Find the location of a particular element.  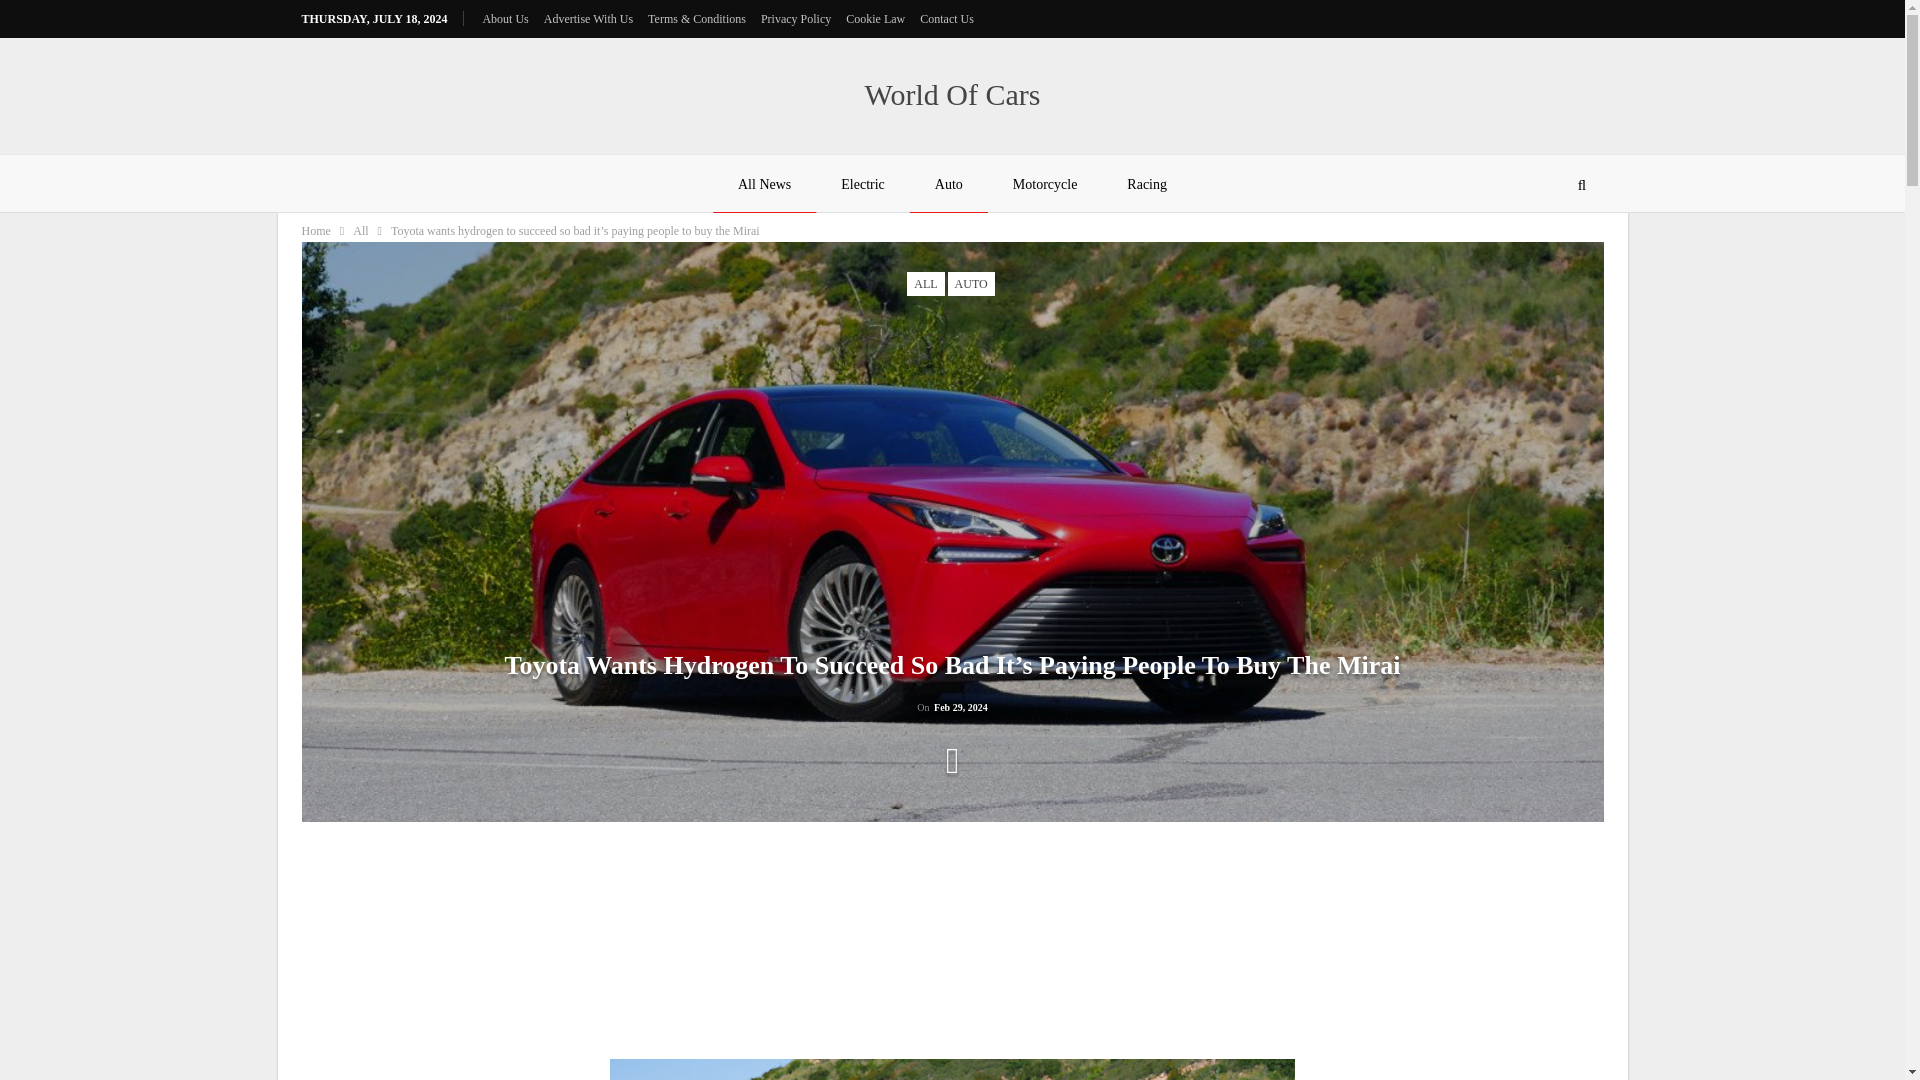

Home is located at coordinates (316, 230).